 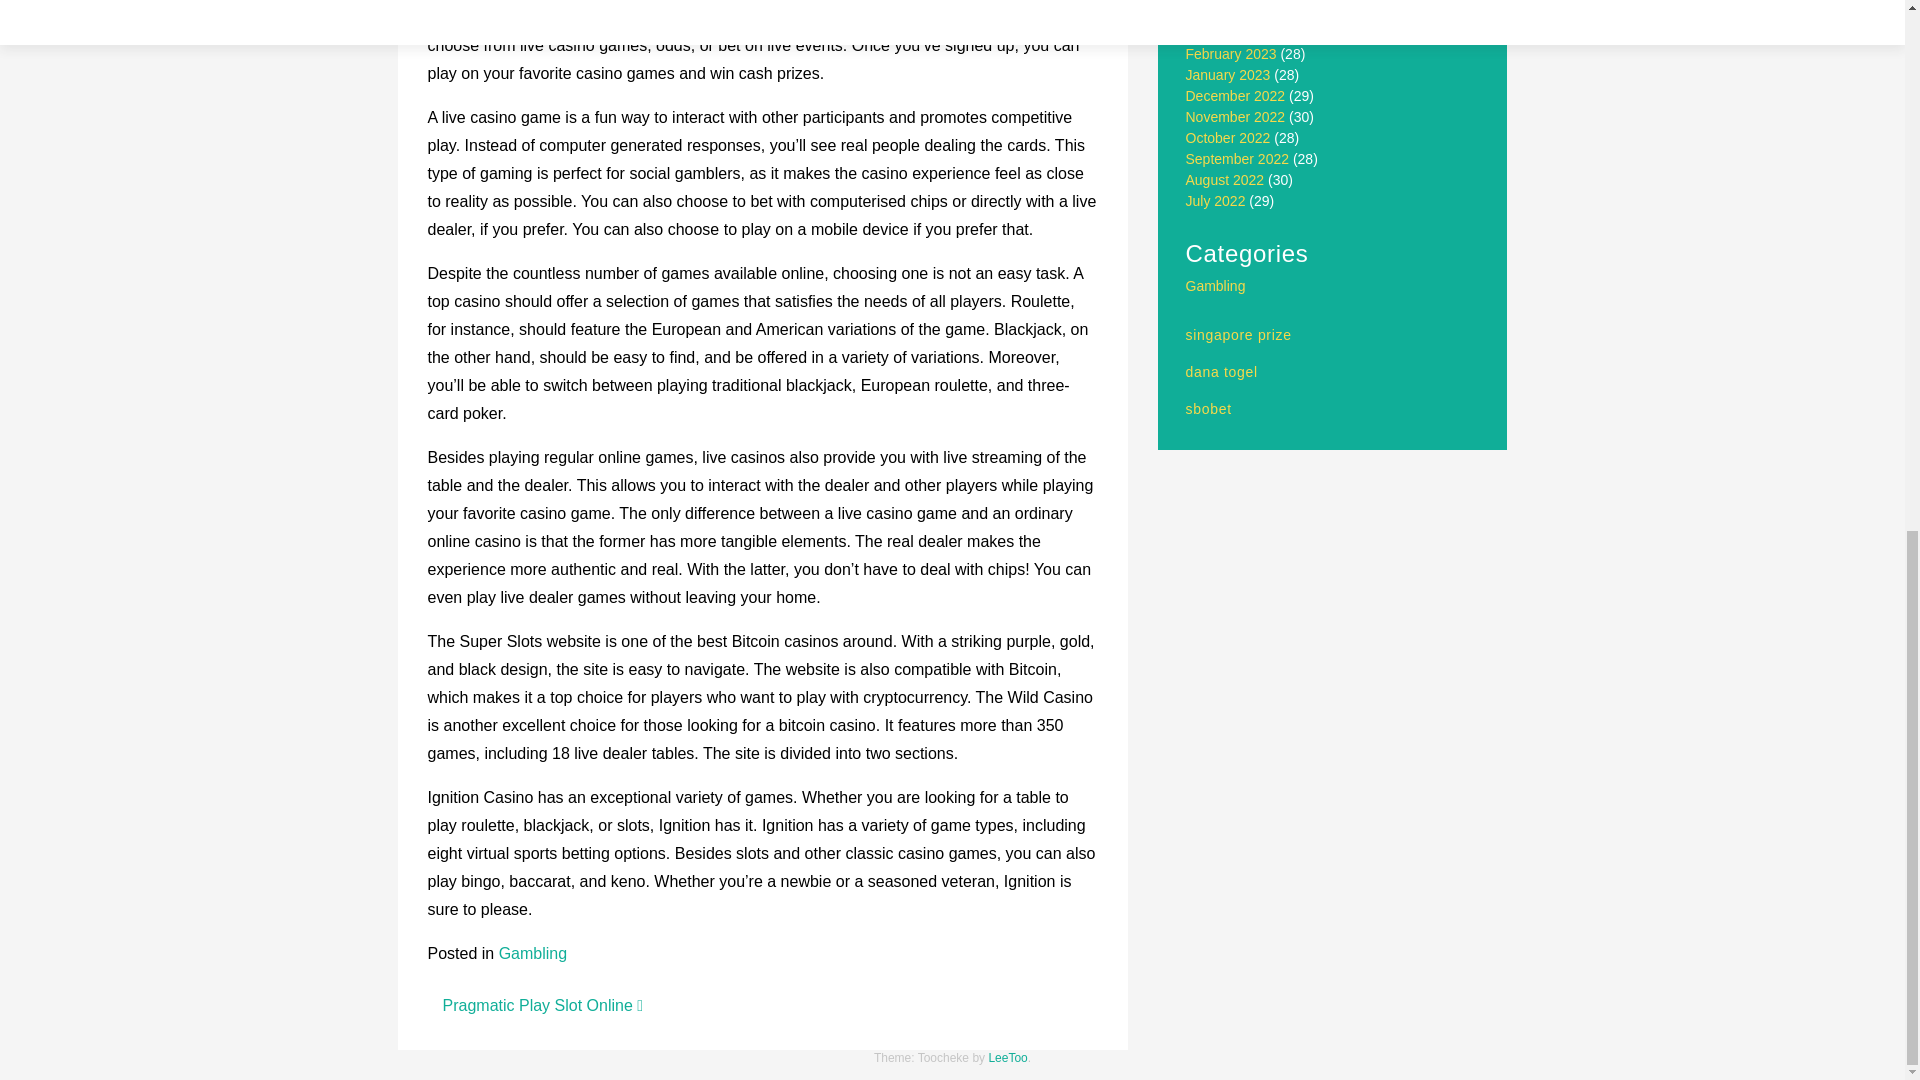 What do you see at coordinates (532, 954) in the screenshot?
I see `Gambling` at bounding box center [532, 954].